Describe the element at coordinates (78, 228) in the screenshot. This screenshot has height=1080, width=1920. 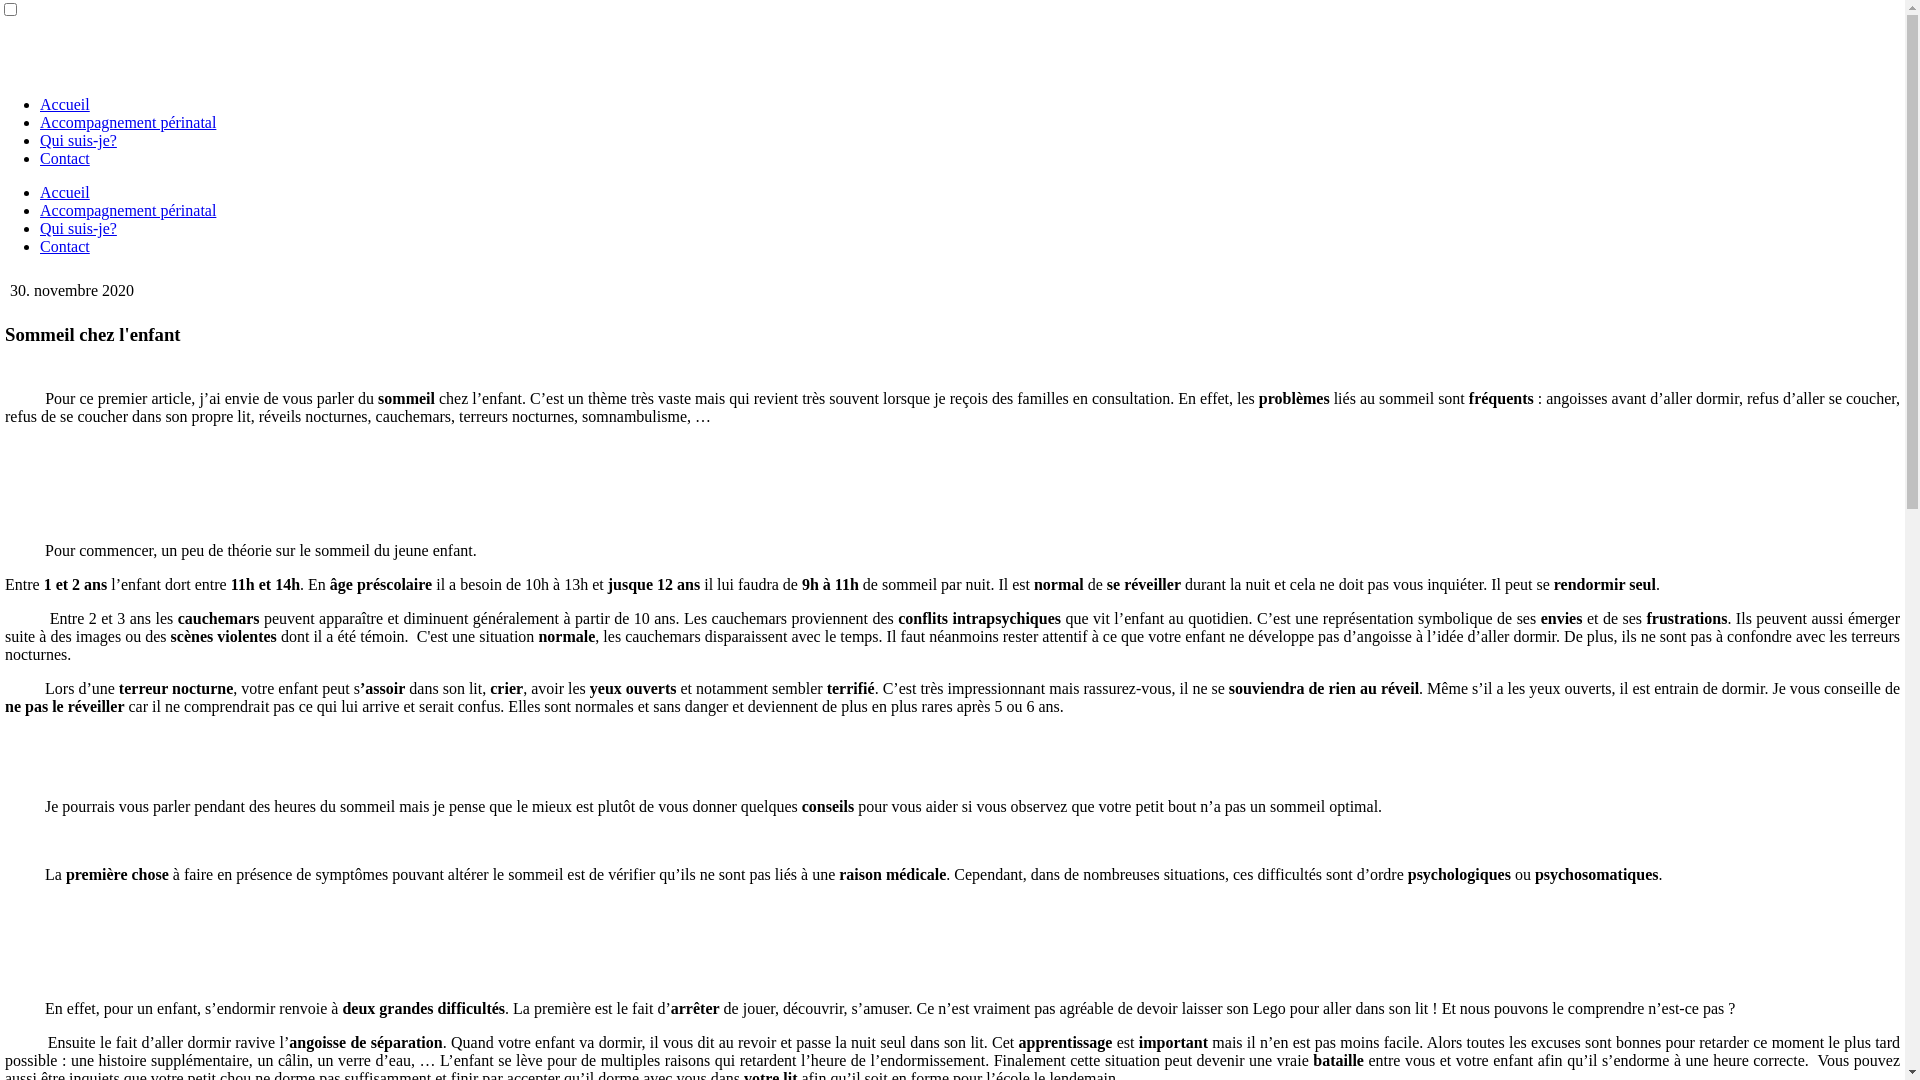
I see `Qui suis-je?` at that location.